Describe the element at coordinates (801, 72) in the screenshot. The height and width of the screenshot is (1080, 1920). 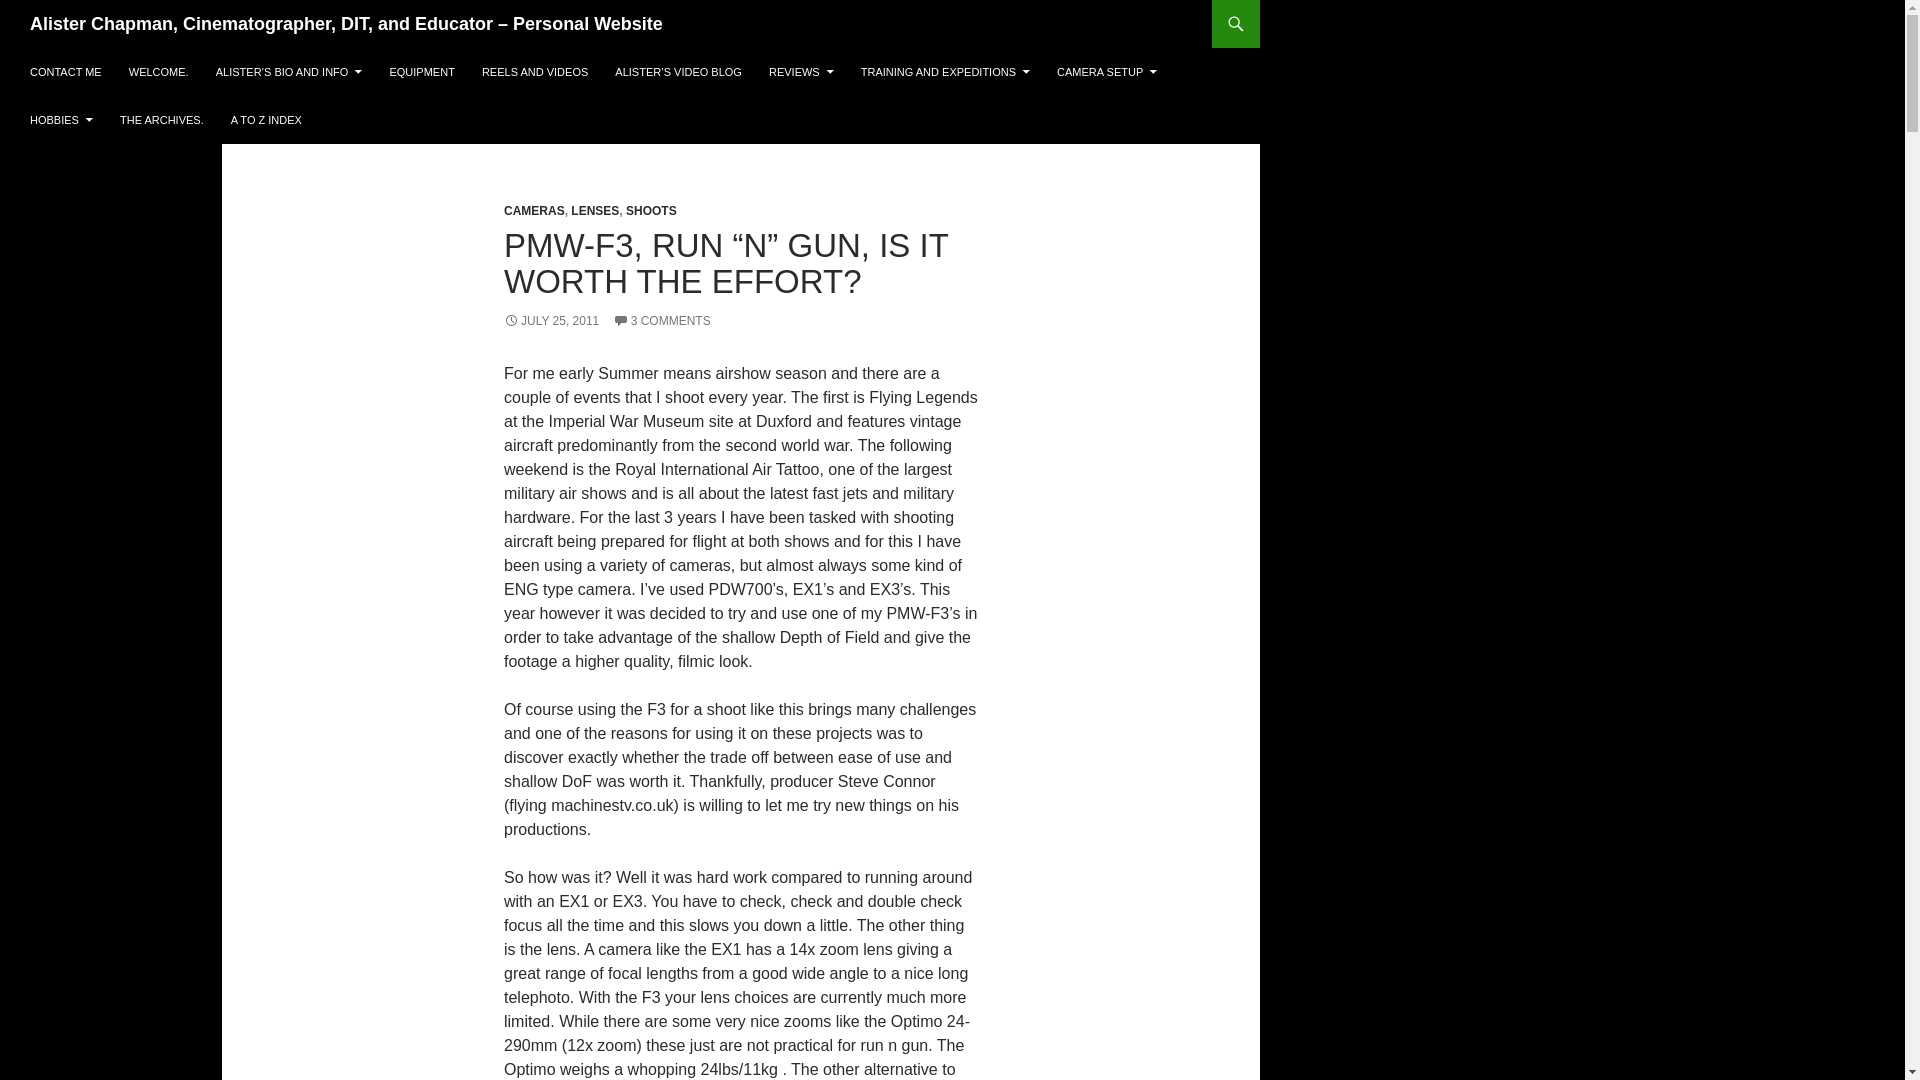
I see `REVIEWS` at that location.